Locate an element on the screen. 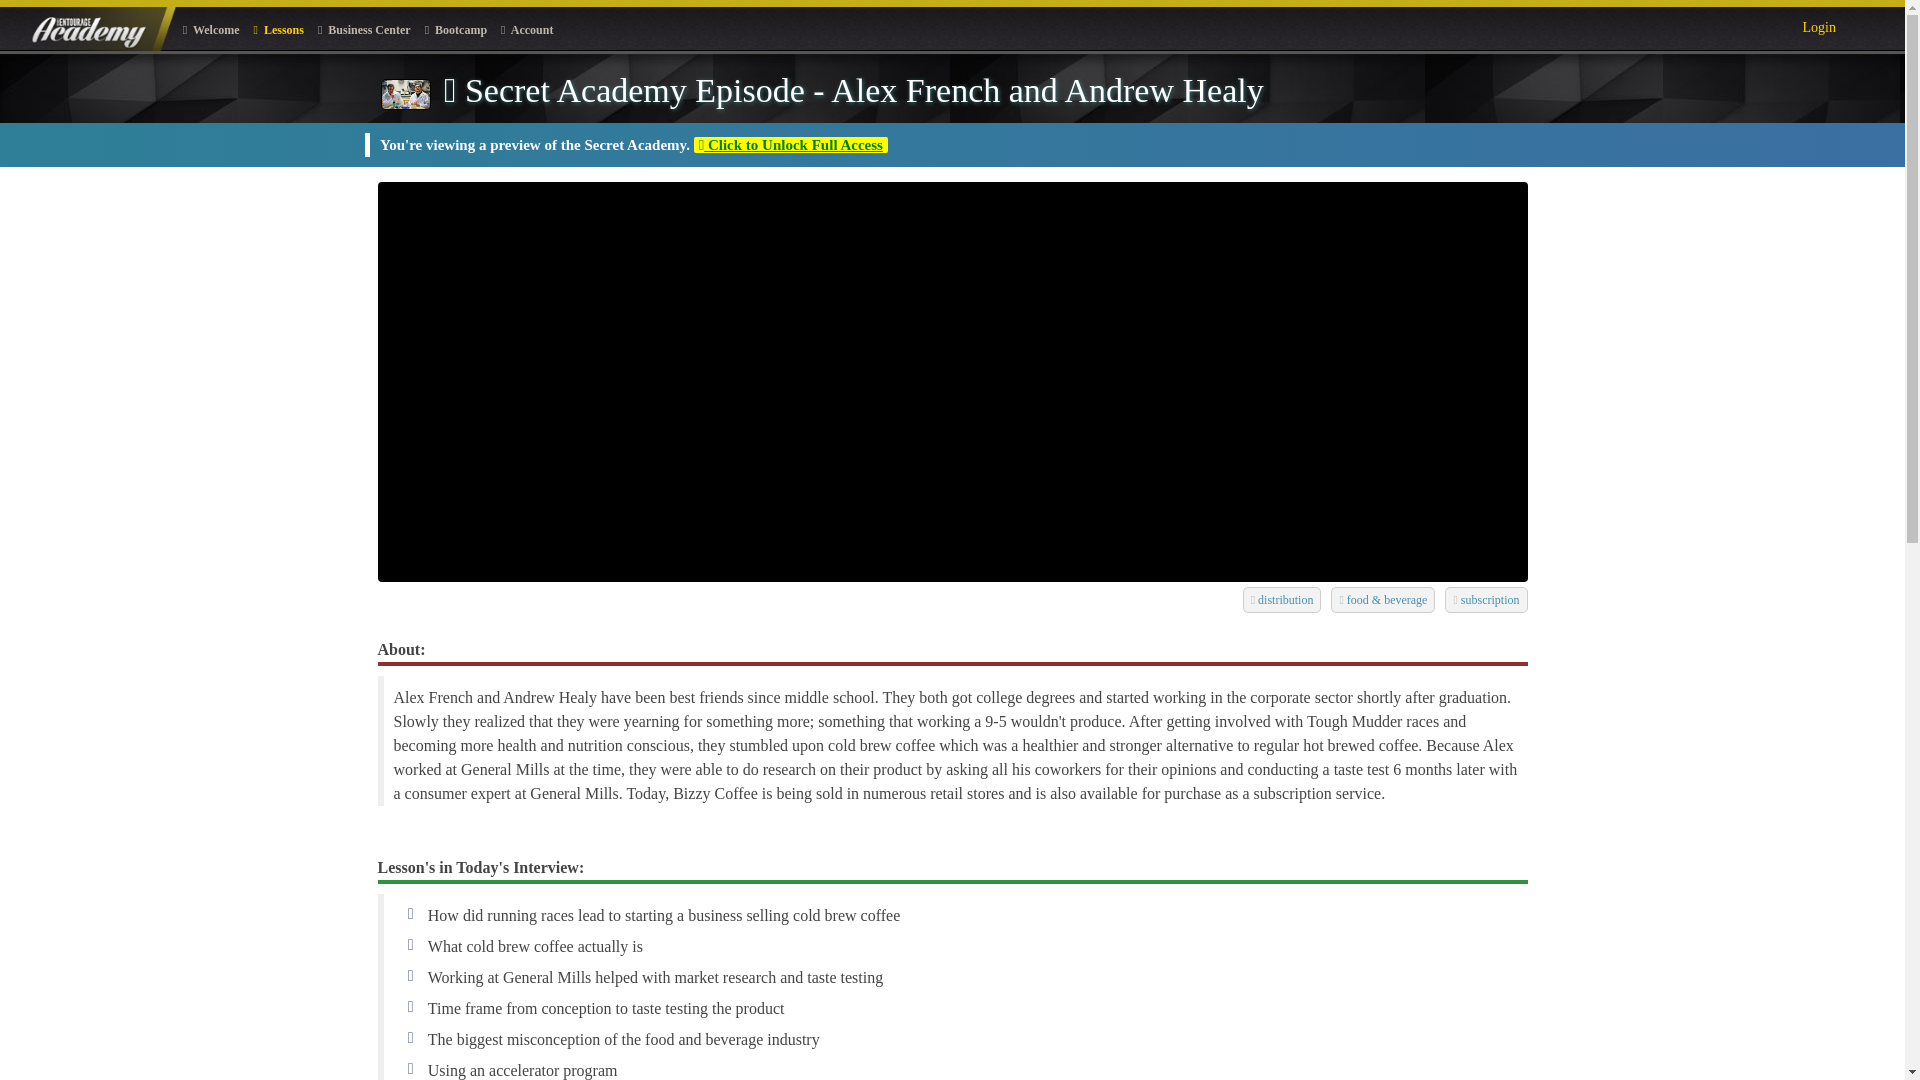 The width and height of the screenshot is (1920, 1080). Business Center is located at coordinates (364, 29).